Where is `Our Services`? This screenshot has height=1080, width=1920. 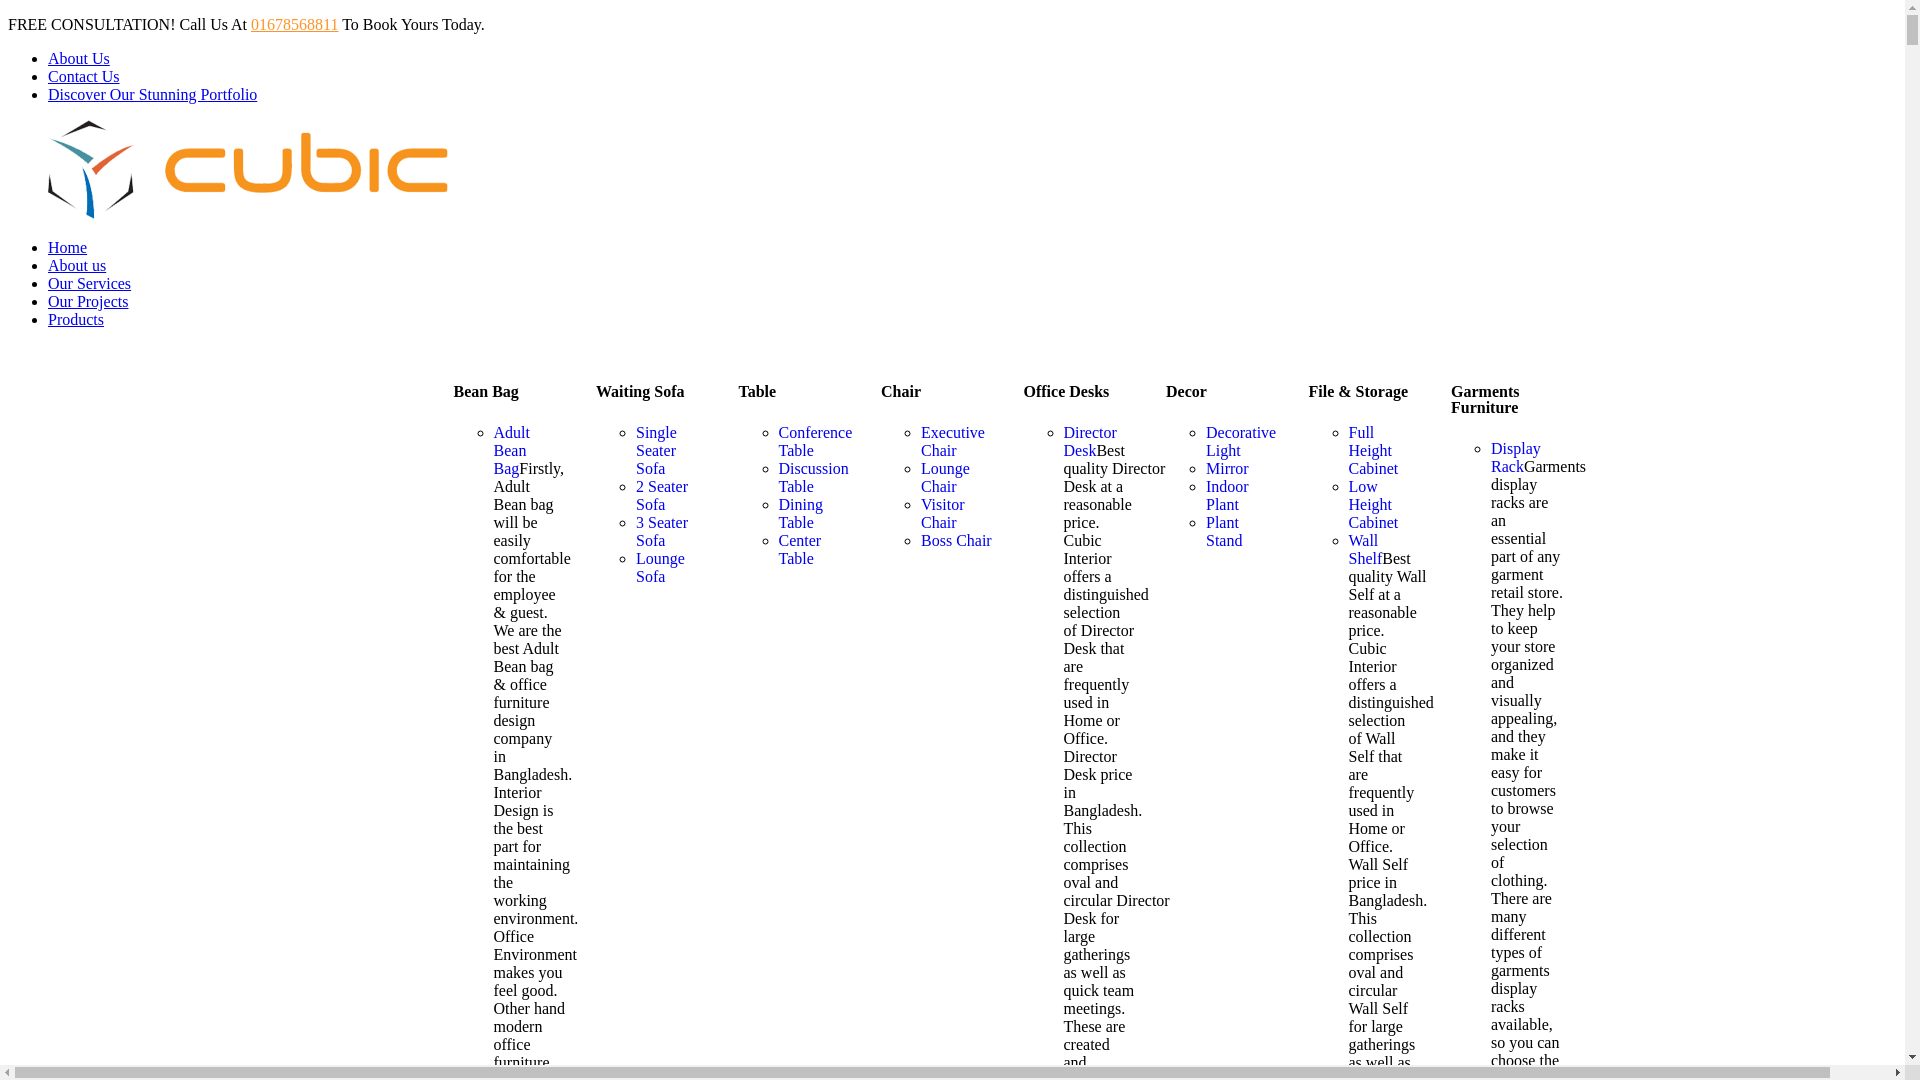
Our Services is located at coordinates (90, 284).